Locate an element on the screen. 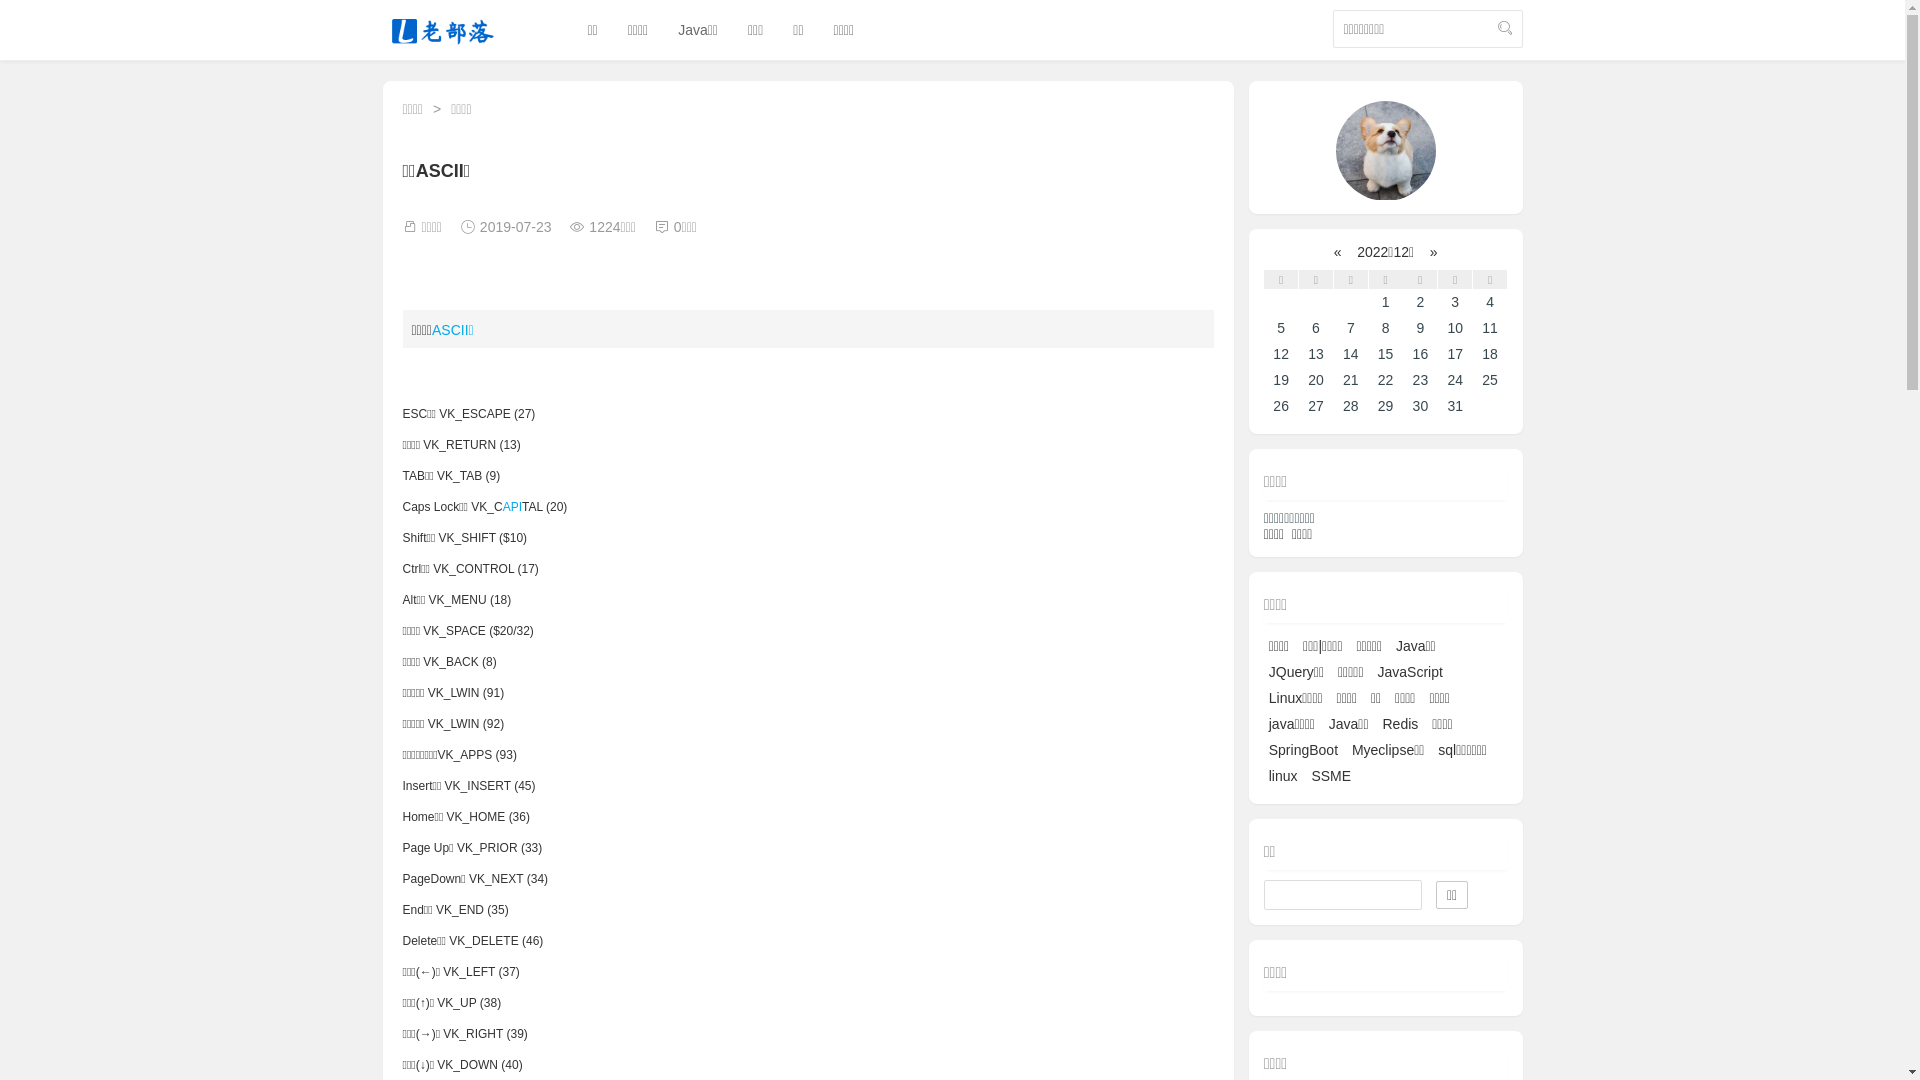 The width and height of the screenshot is (1920, 1080). SpringBoot is located at coordinates (1304, 750).